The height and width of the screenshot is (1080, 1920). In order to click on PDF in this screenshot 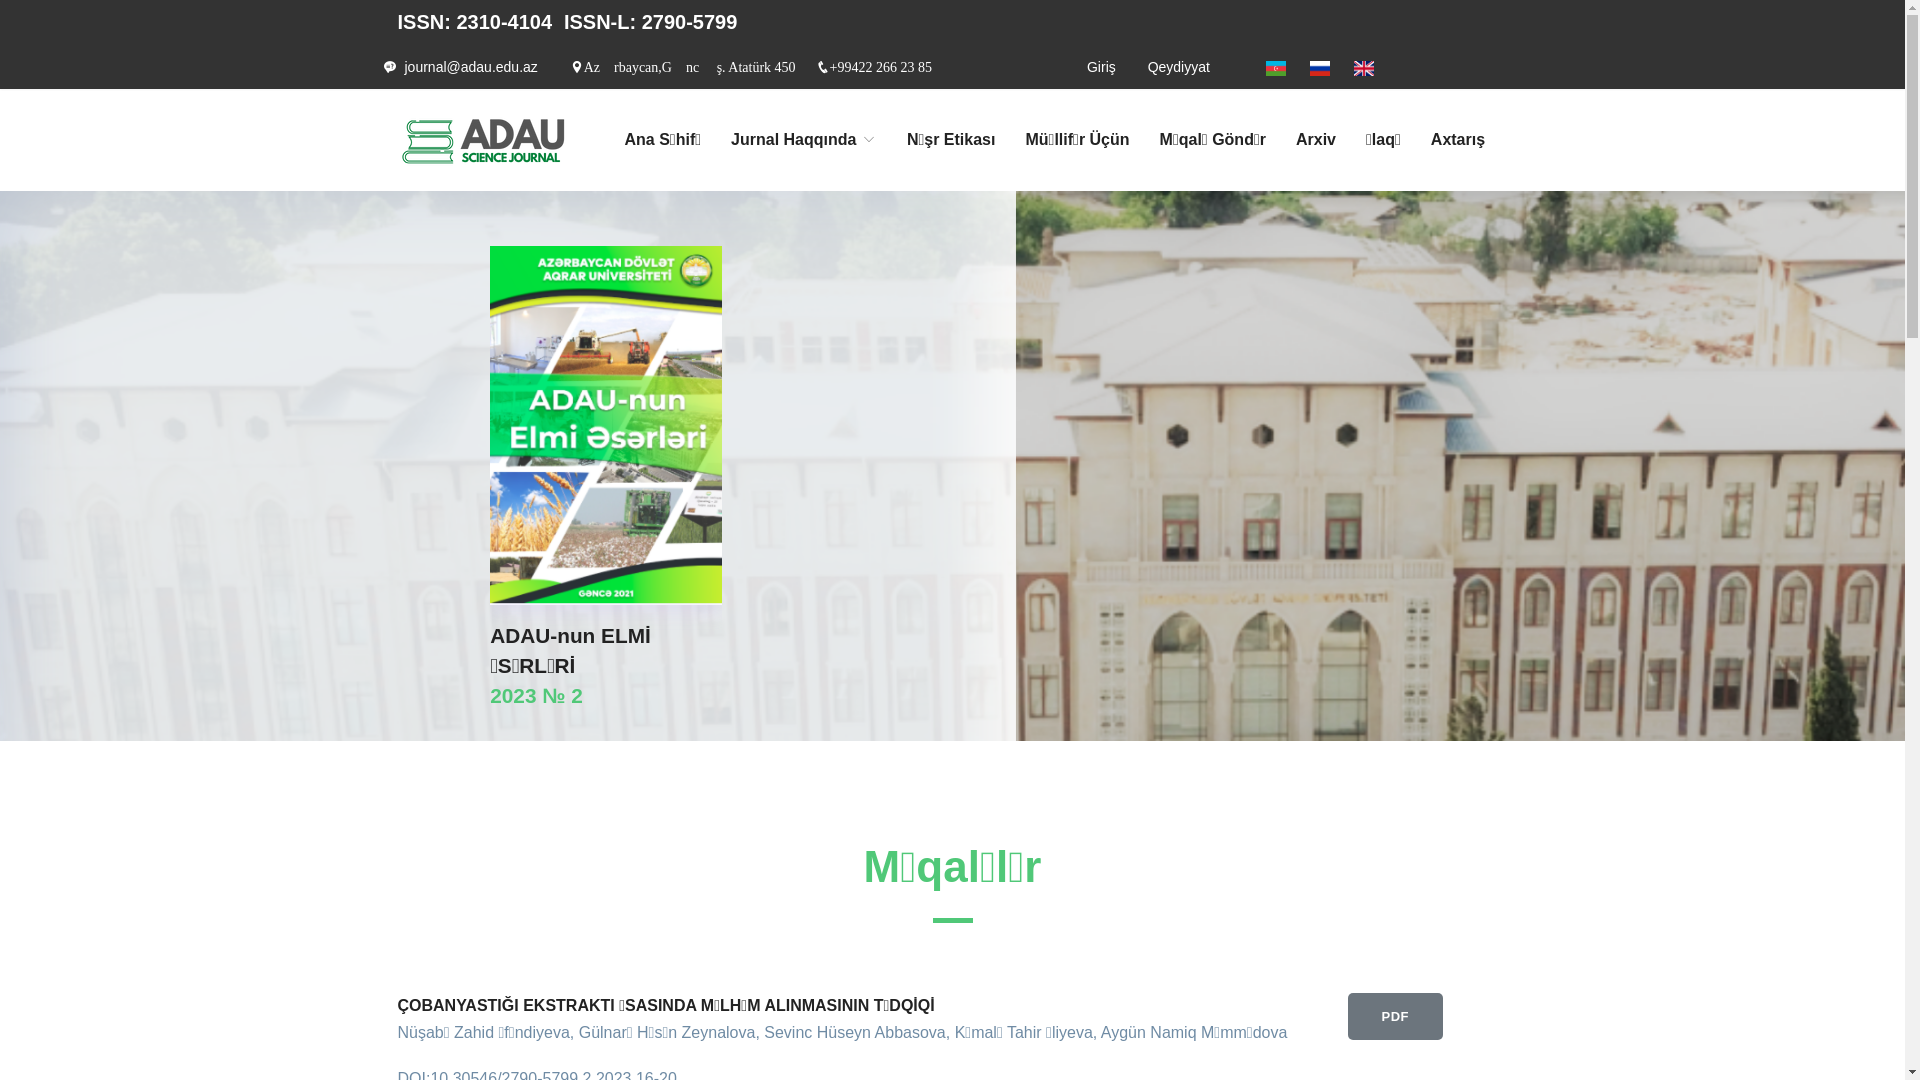, I will do `click(1396, 1017)`.